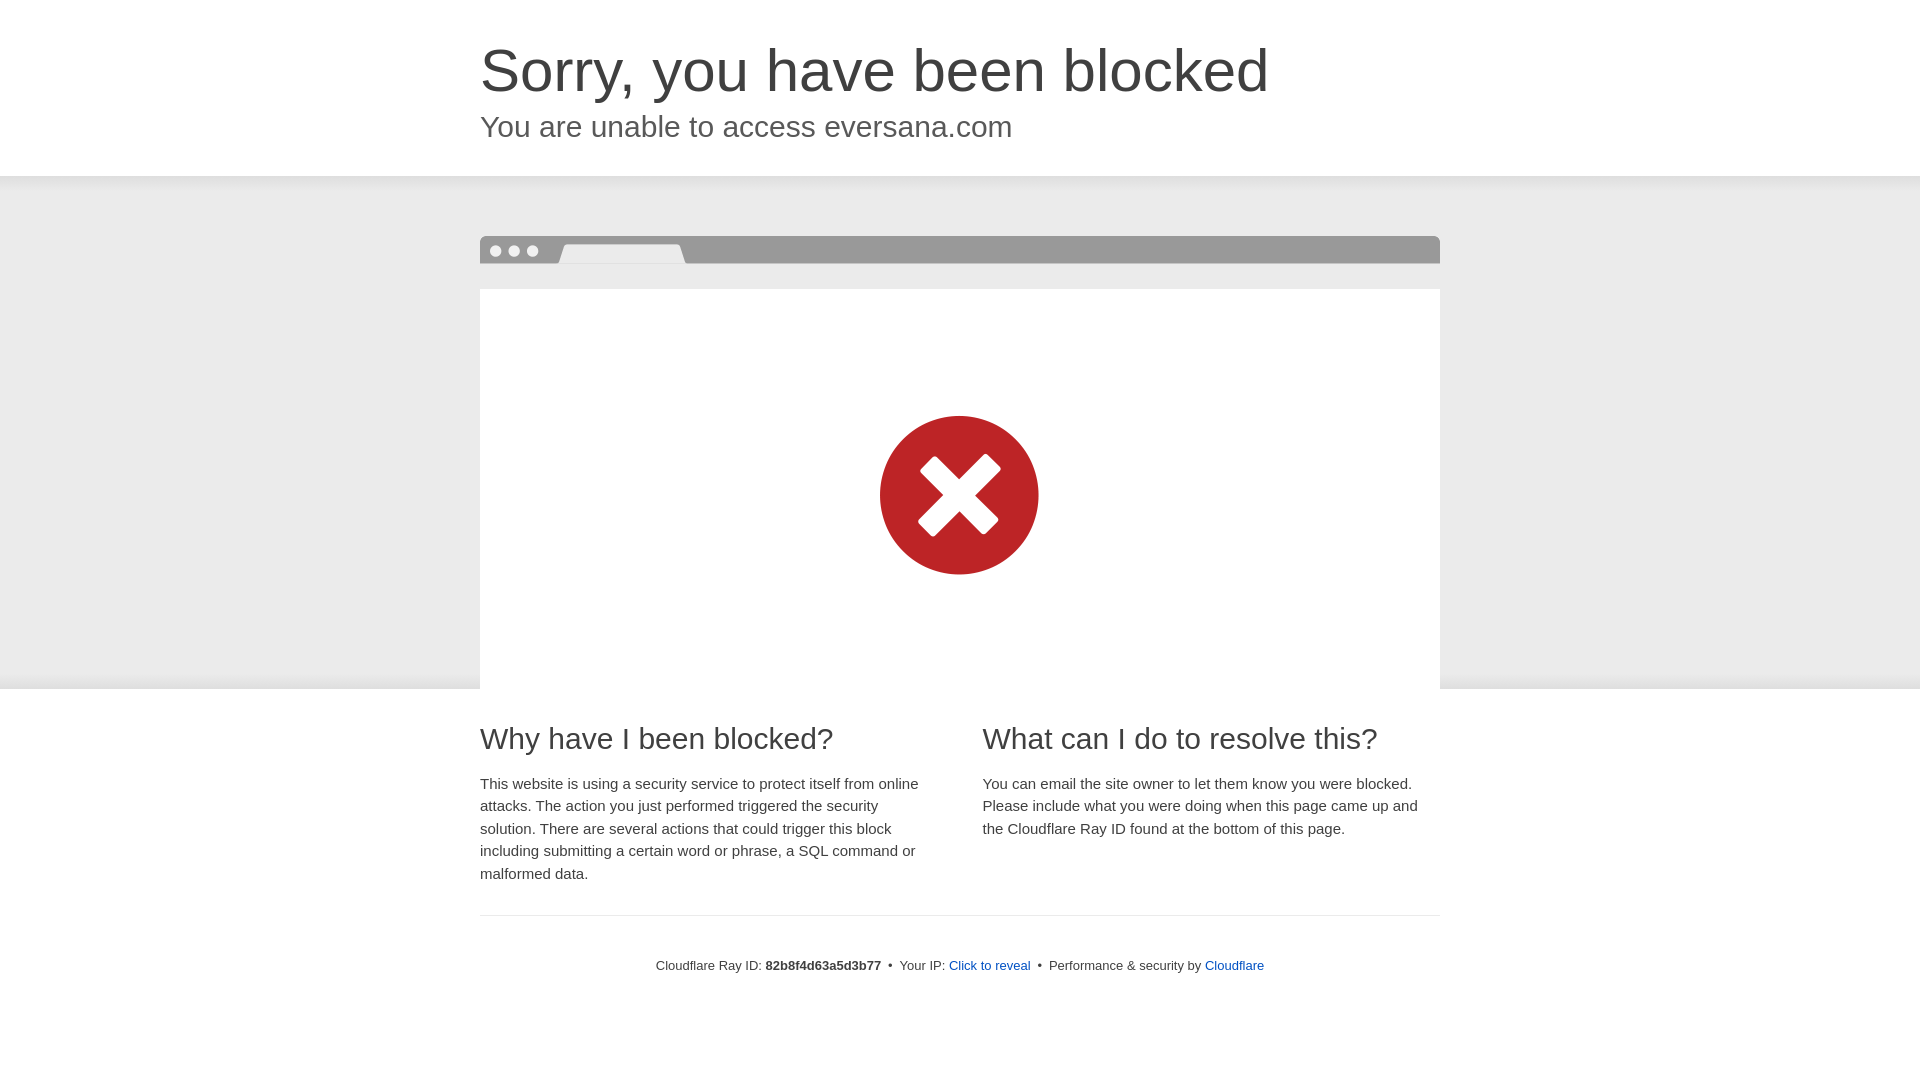  I want to click on Cloudflare, so click(1234, 966).